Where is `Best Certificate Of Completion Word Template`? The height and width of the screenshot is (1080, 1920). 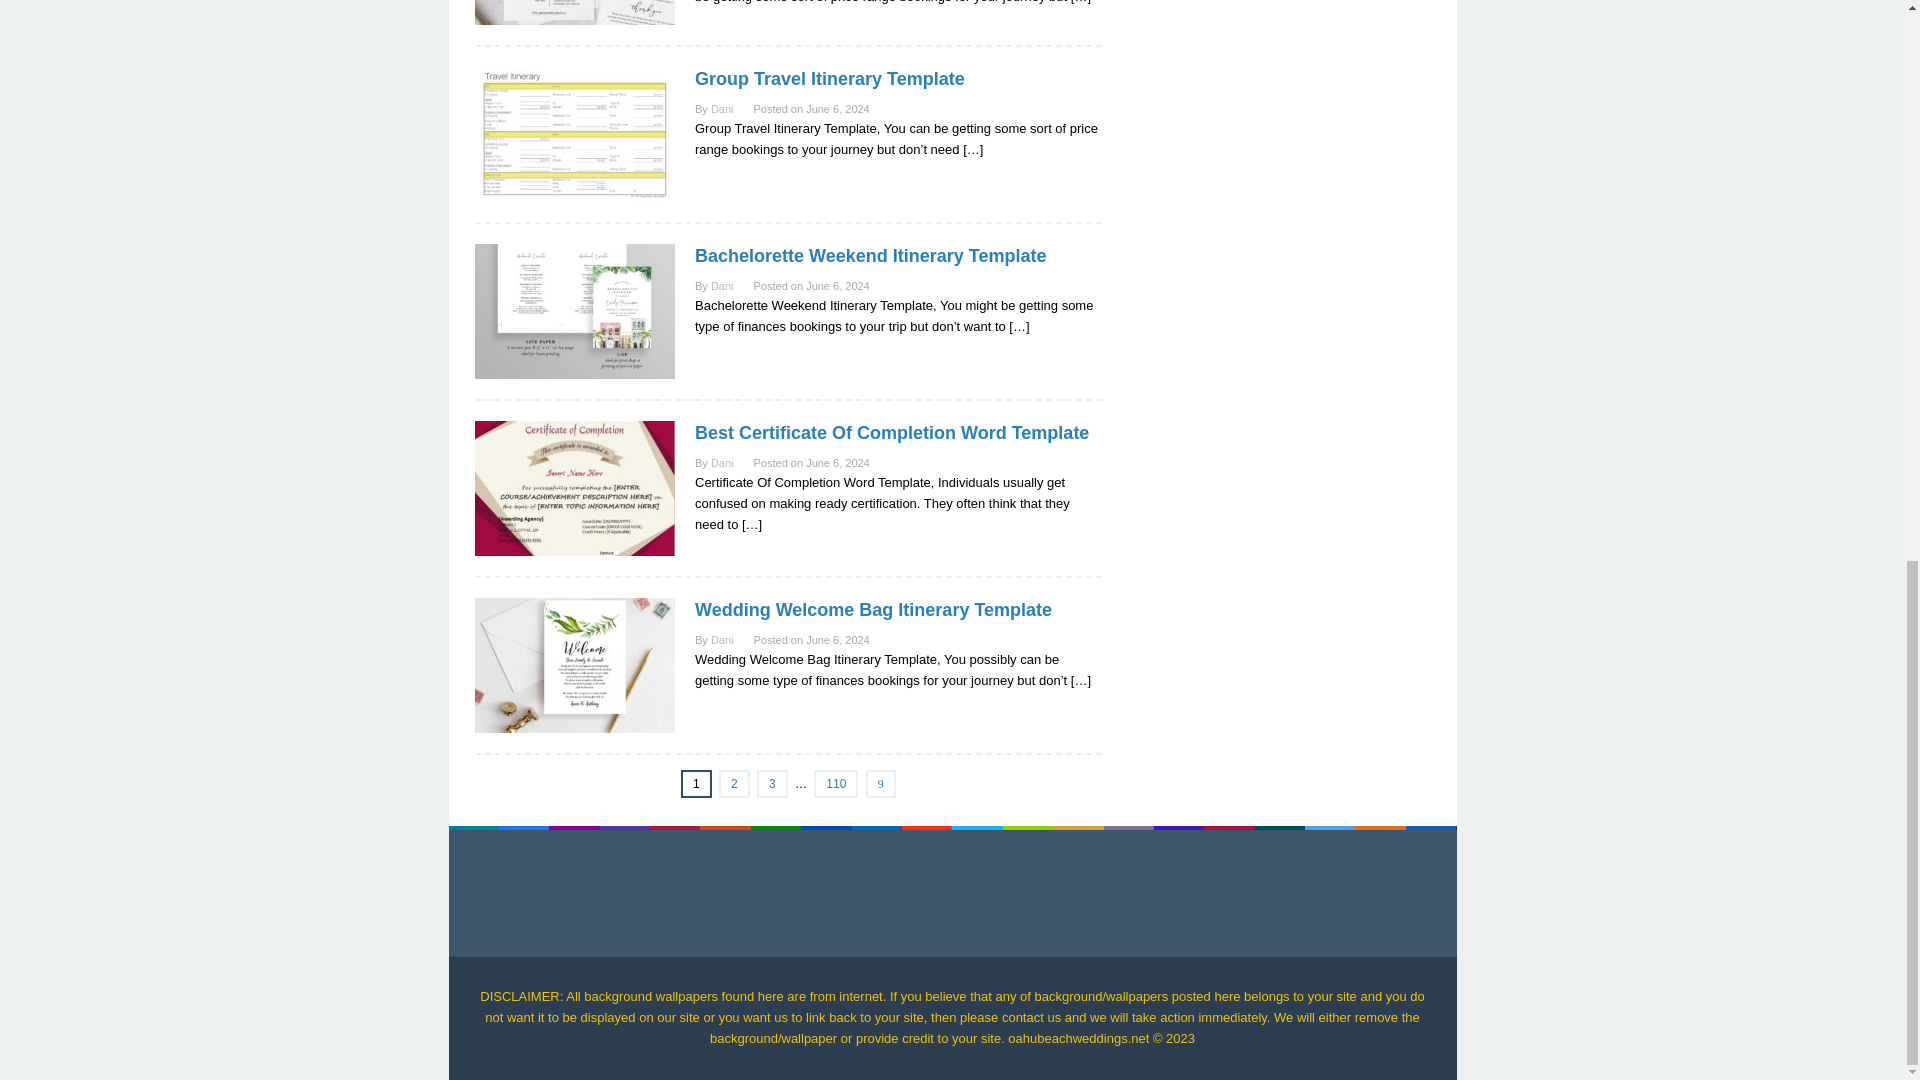
Best Certificate Of Completion Word Template is located at coordinates (892, 432).